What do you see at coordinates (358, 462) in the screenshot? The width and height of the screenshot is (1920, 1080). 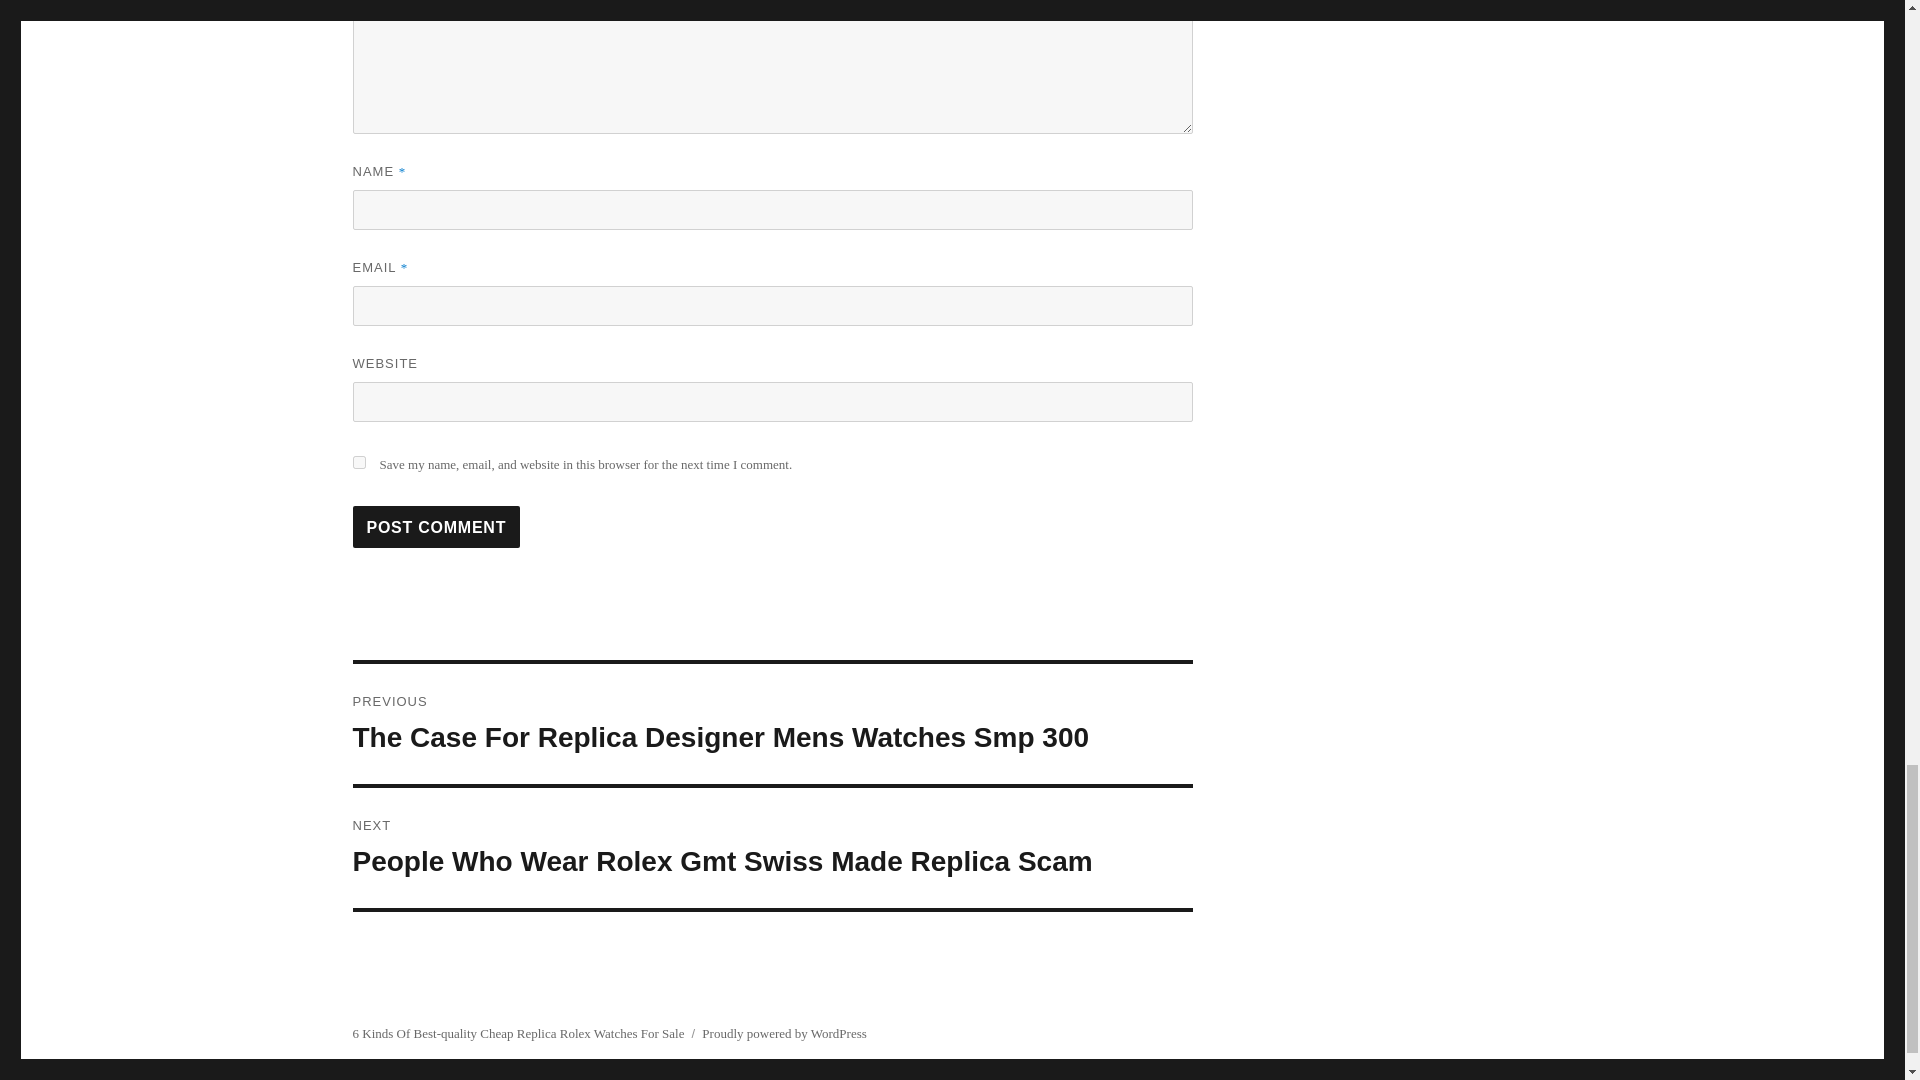 I see `yes` at bounding box center [358, 462].